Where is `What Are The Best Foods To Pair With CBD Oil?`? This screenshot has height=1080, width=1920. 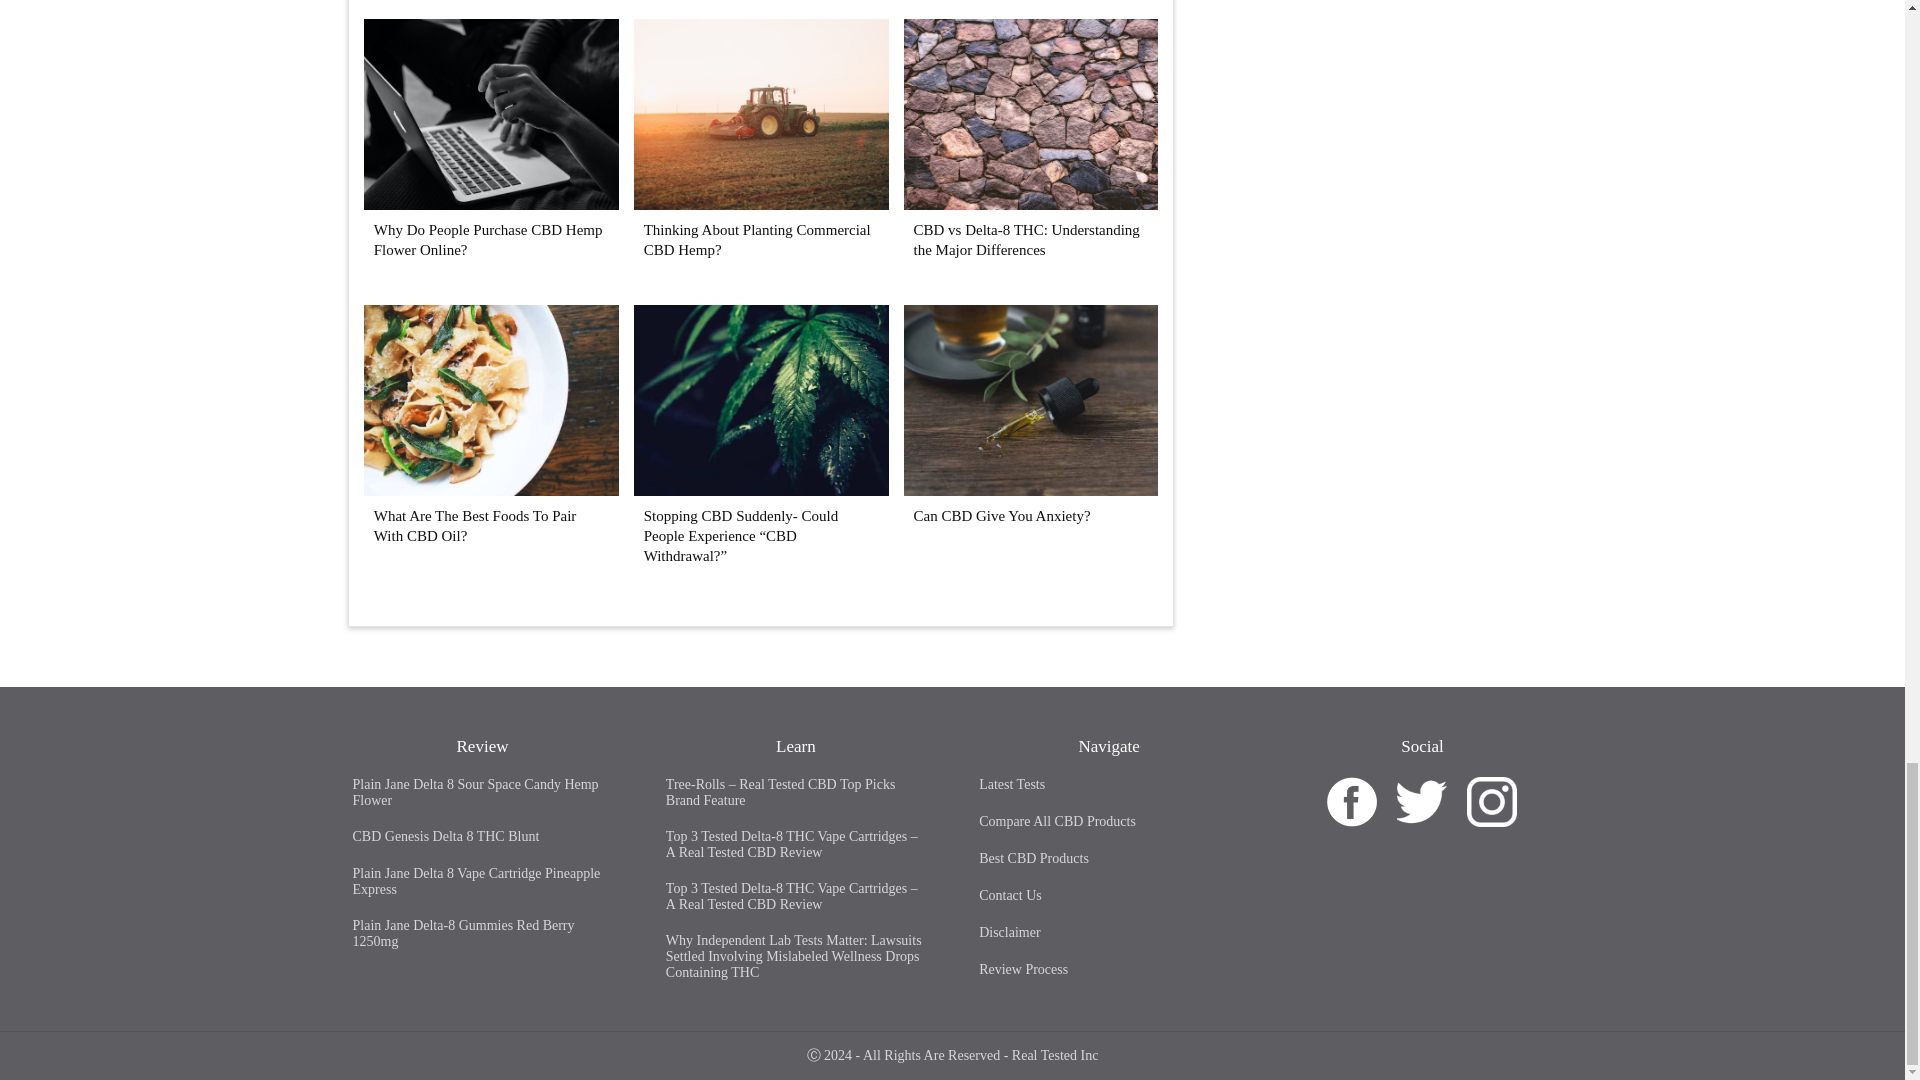
What Are The Best Foods To Pair With CBD Oil? is located at coordinates (491, 490).